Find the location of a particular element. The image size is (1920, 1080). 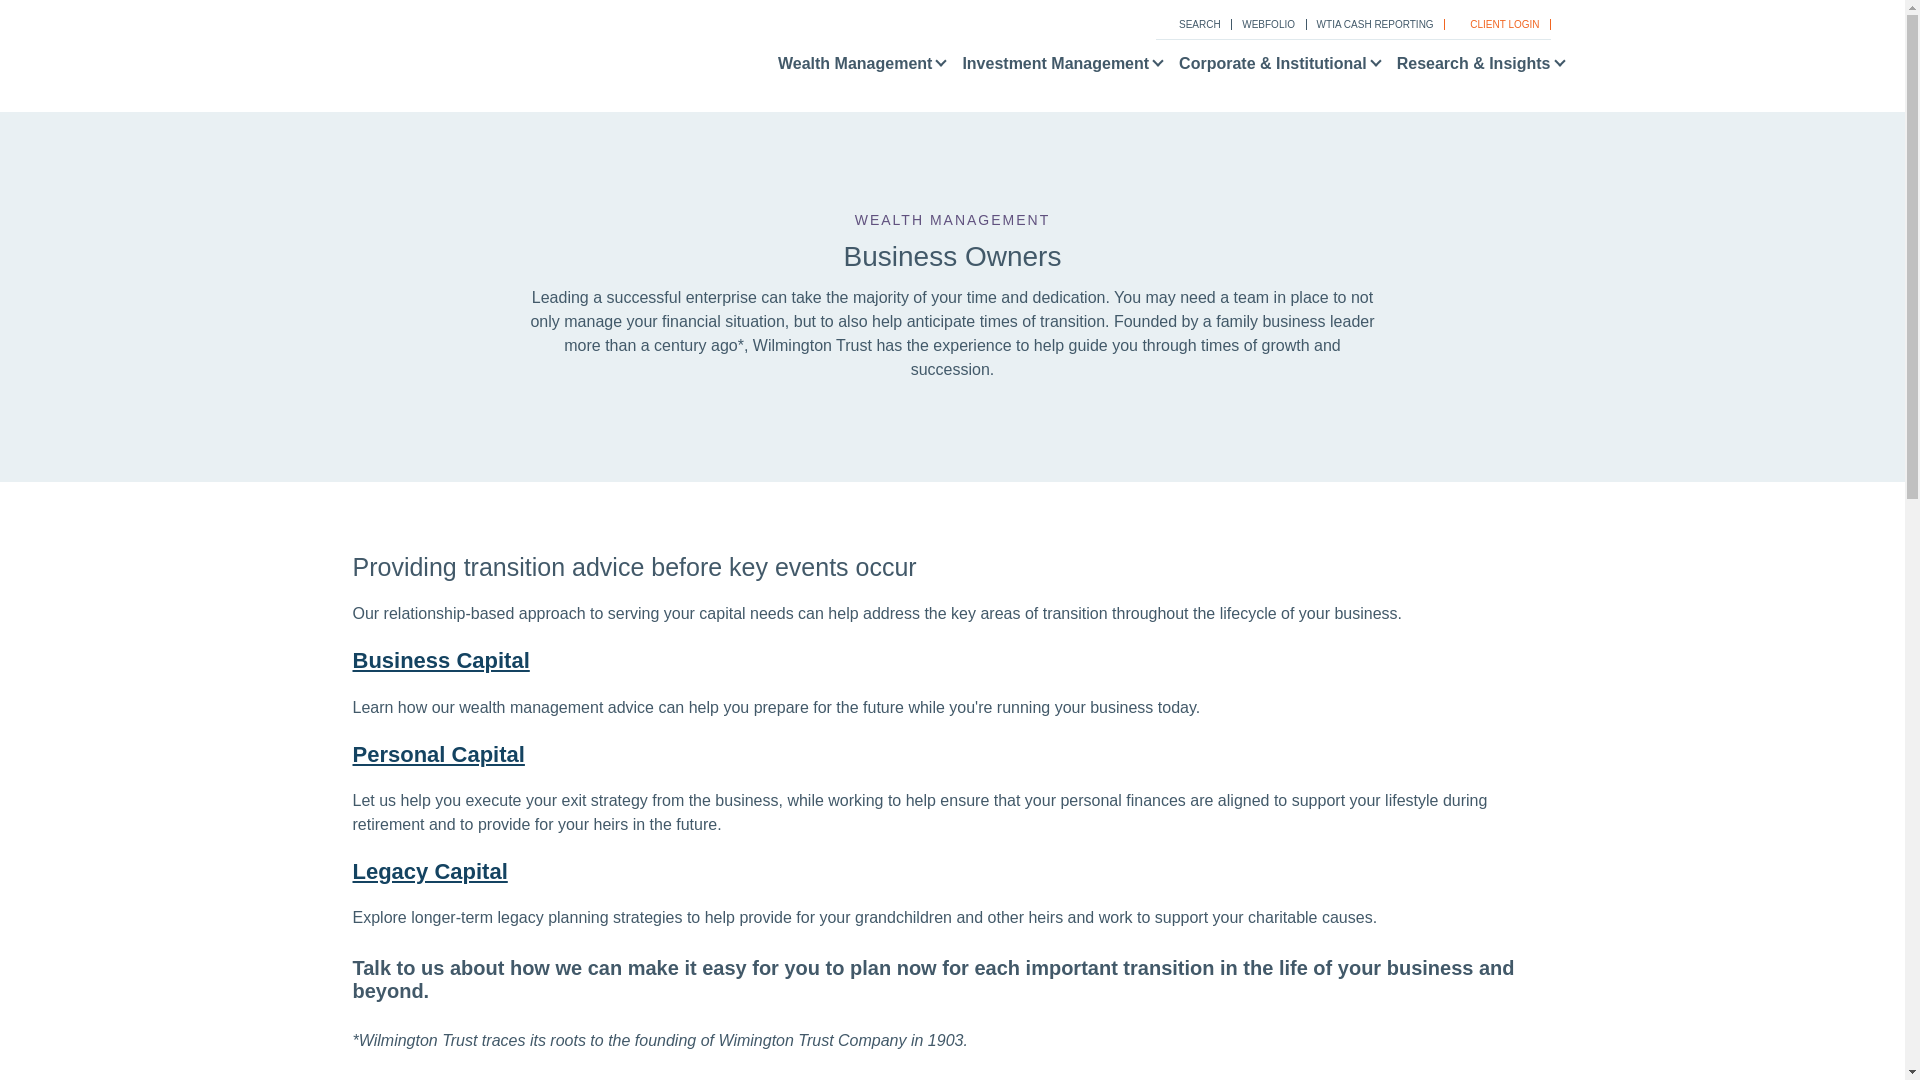

Wilmington Trust Logo is located at coordinates (458, 64).